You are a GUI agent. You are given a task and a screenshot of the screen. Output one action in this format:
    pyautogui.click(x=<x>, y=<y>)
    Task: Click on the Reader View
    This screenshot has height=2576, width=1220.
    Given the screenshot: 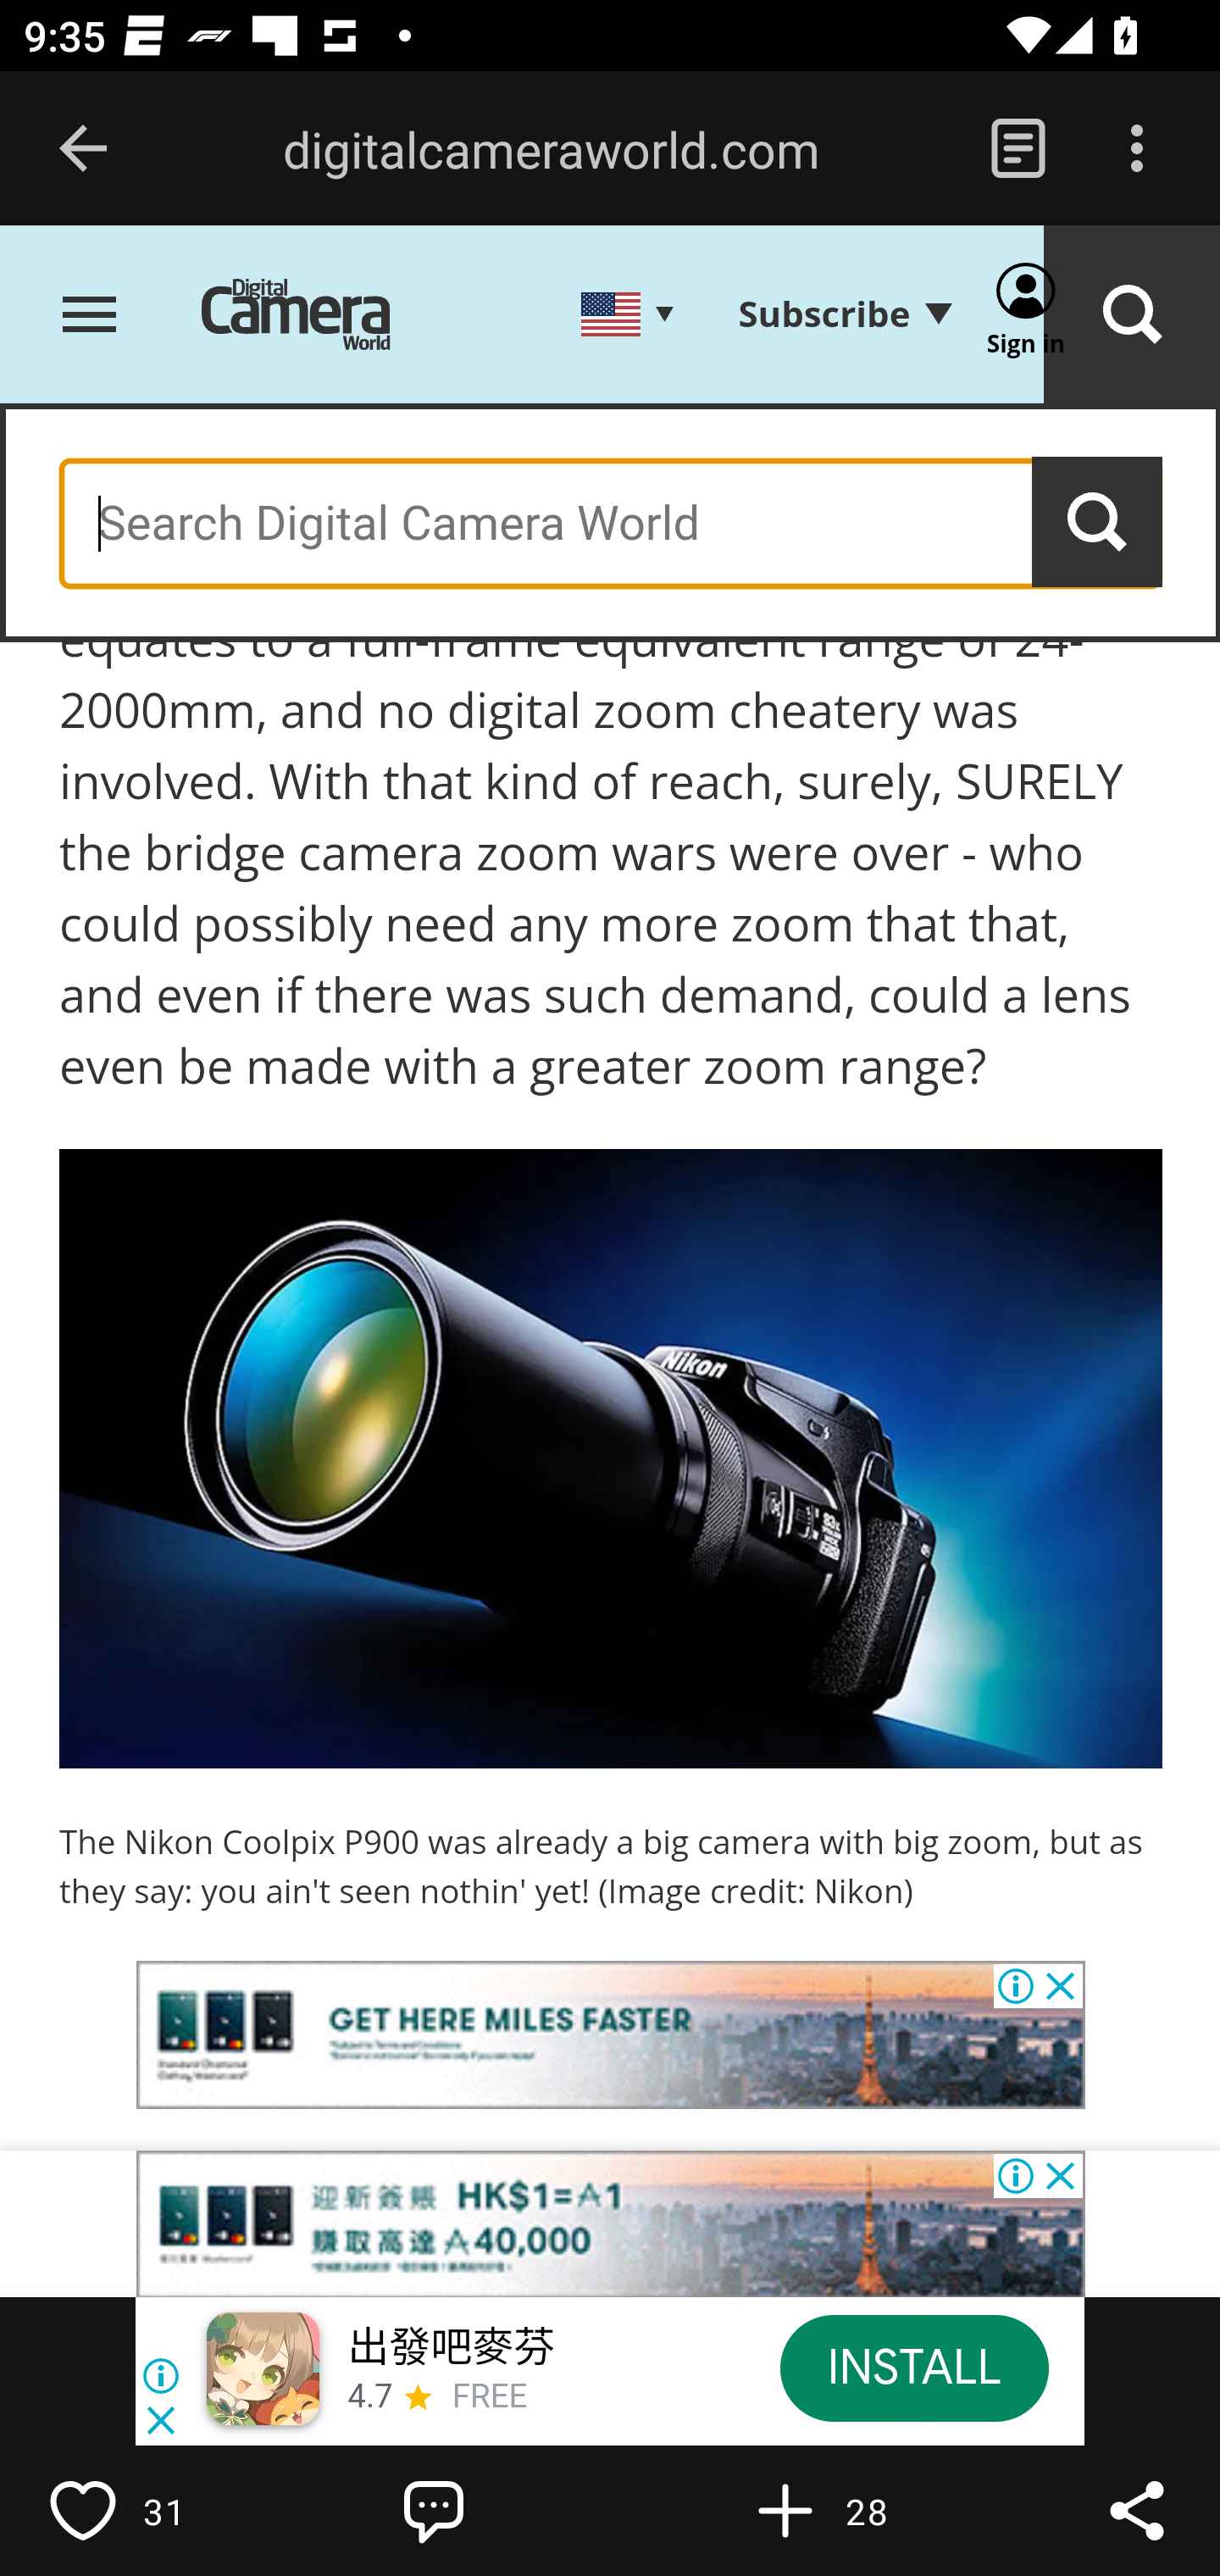 What is the action you would take?
    pyautogui.click(x=1018, y=149)
    